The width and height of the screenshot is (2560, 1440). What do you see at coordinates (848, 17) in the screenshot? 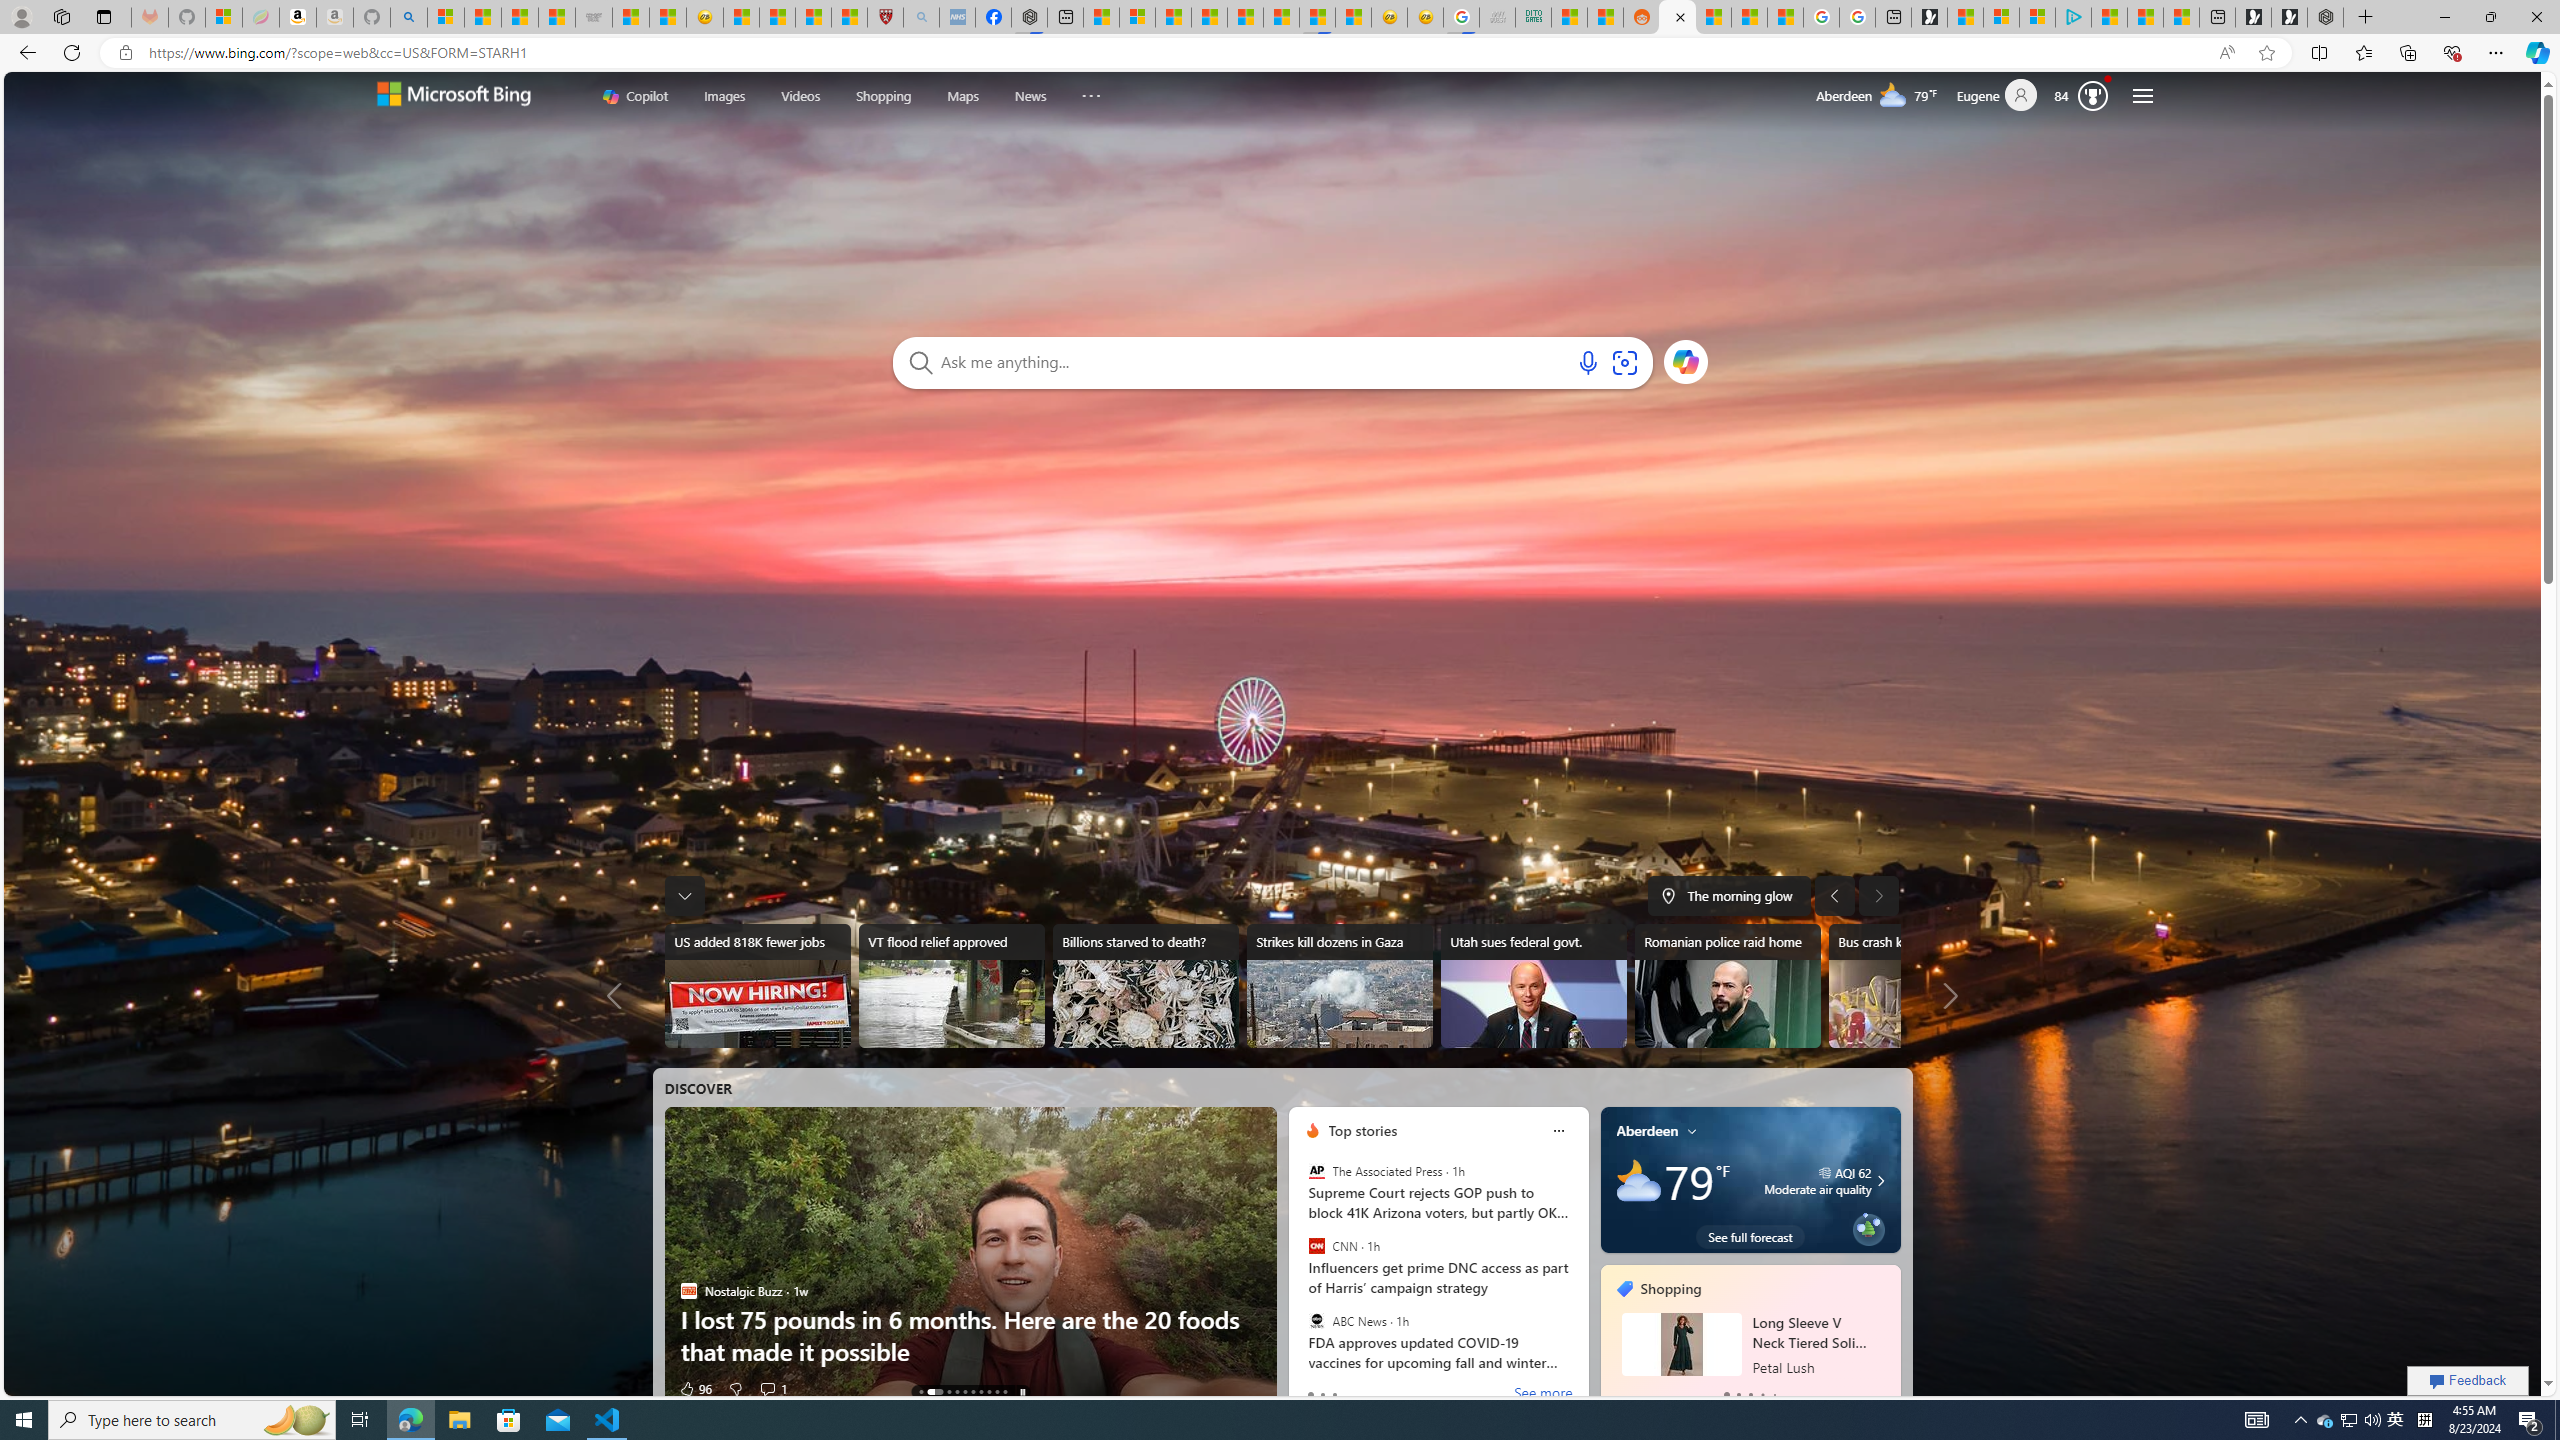
I see `12 Popular Science Lies that Must be Corrected` at bounding box center [848, 17].